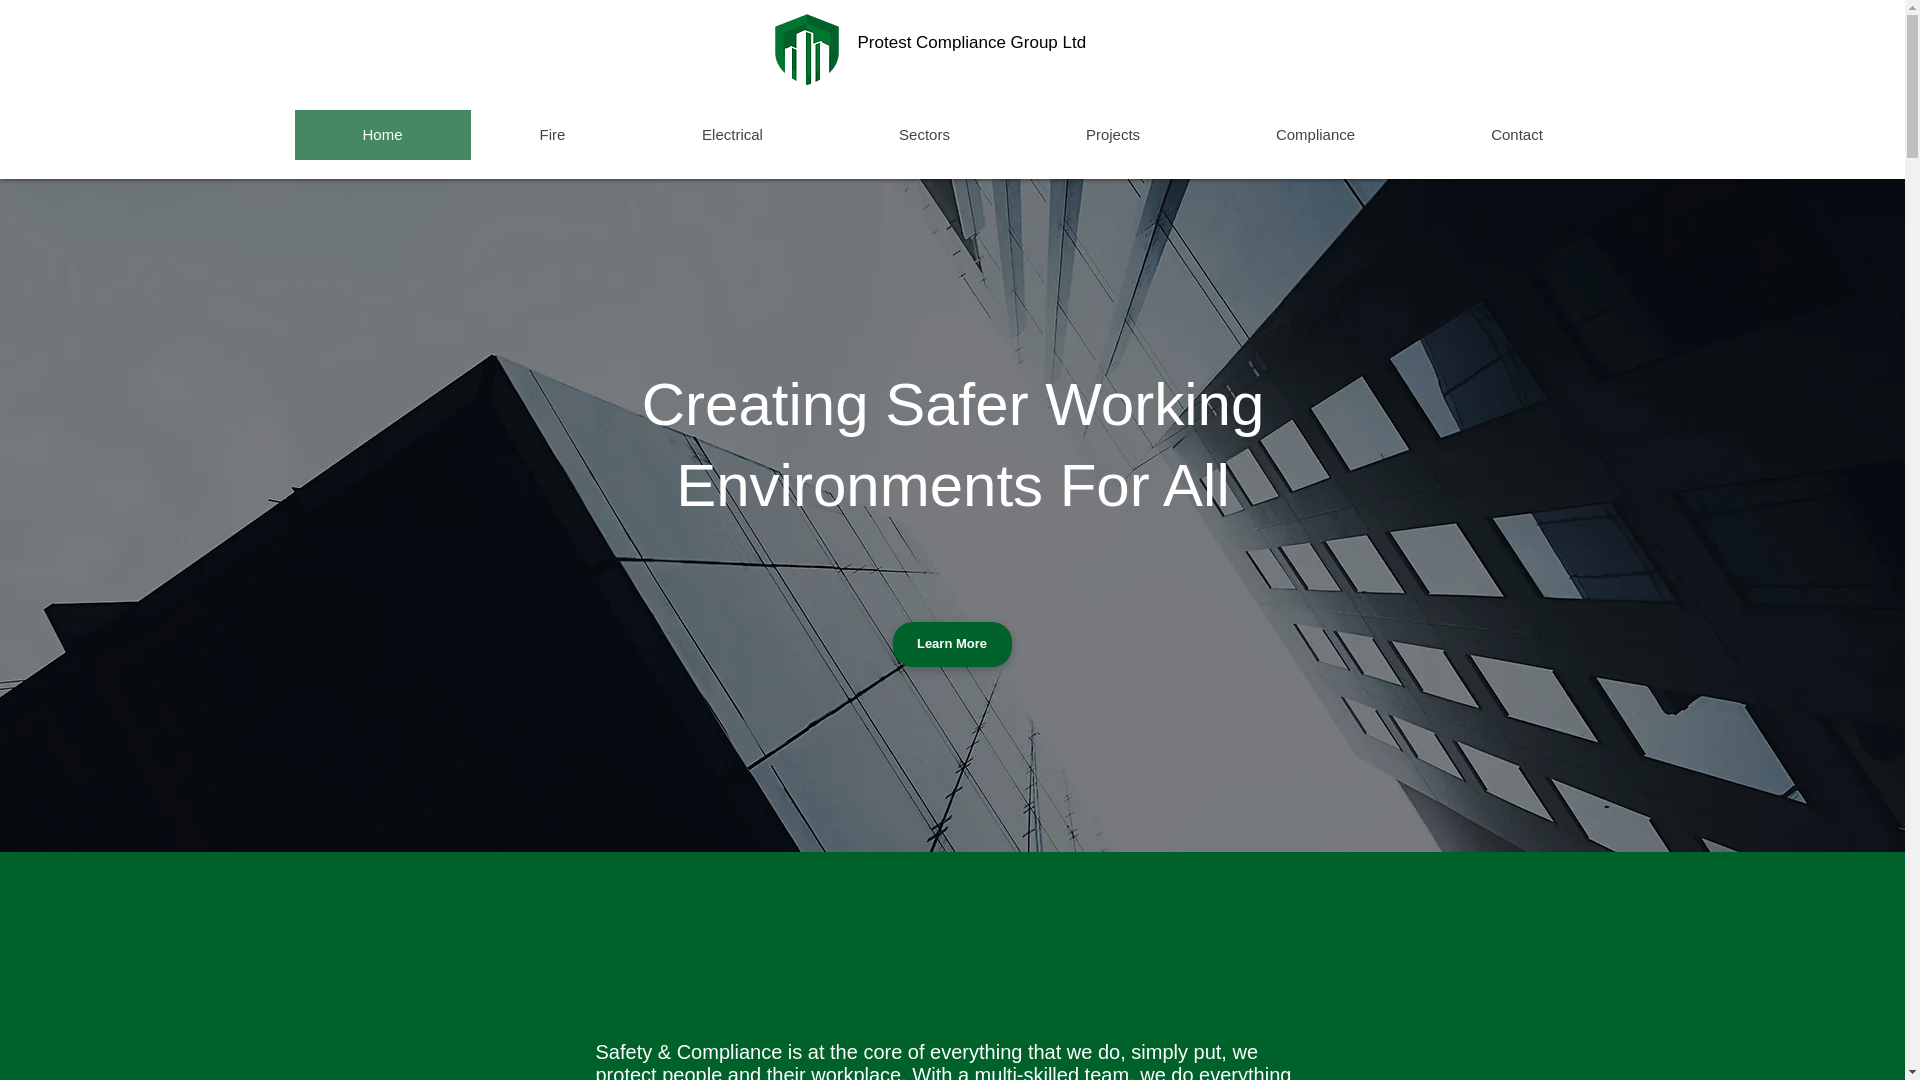 The width and height of the screenshot is (1920, 1080). Describe the element at coordinates (732, 134) in the screenshot. I see `Electrical` at that location.